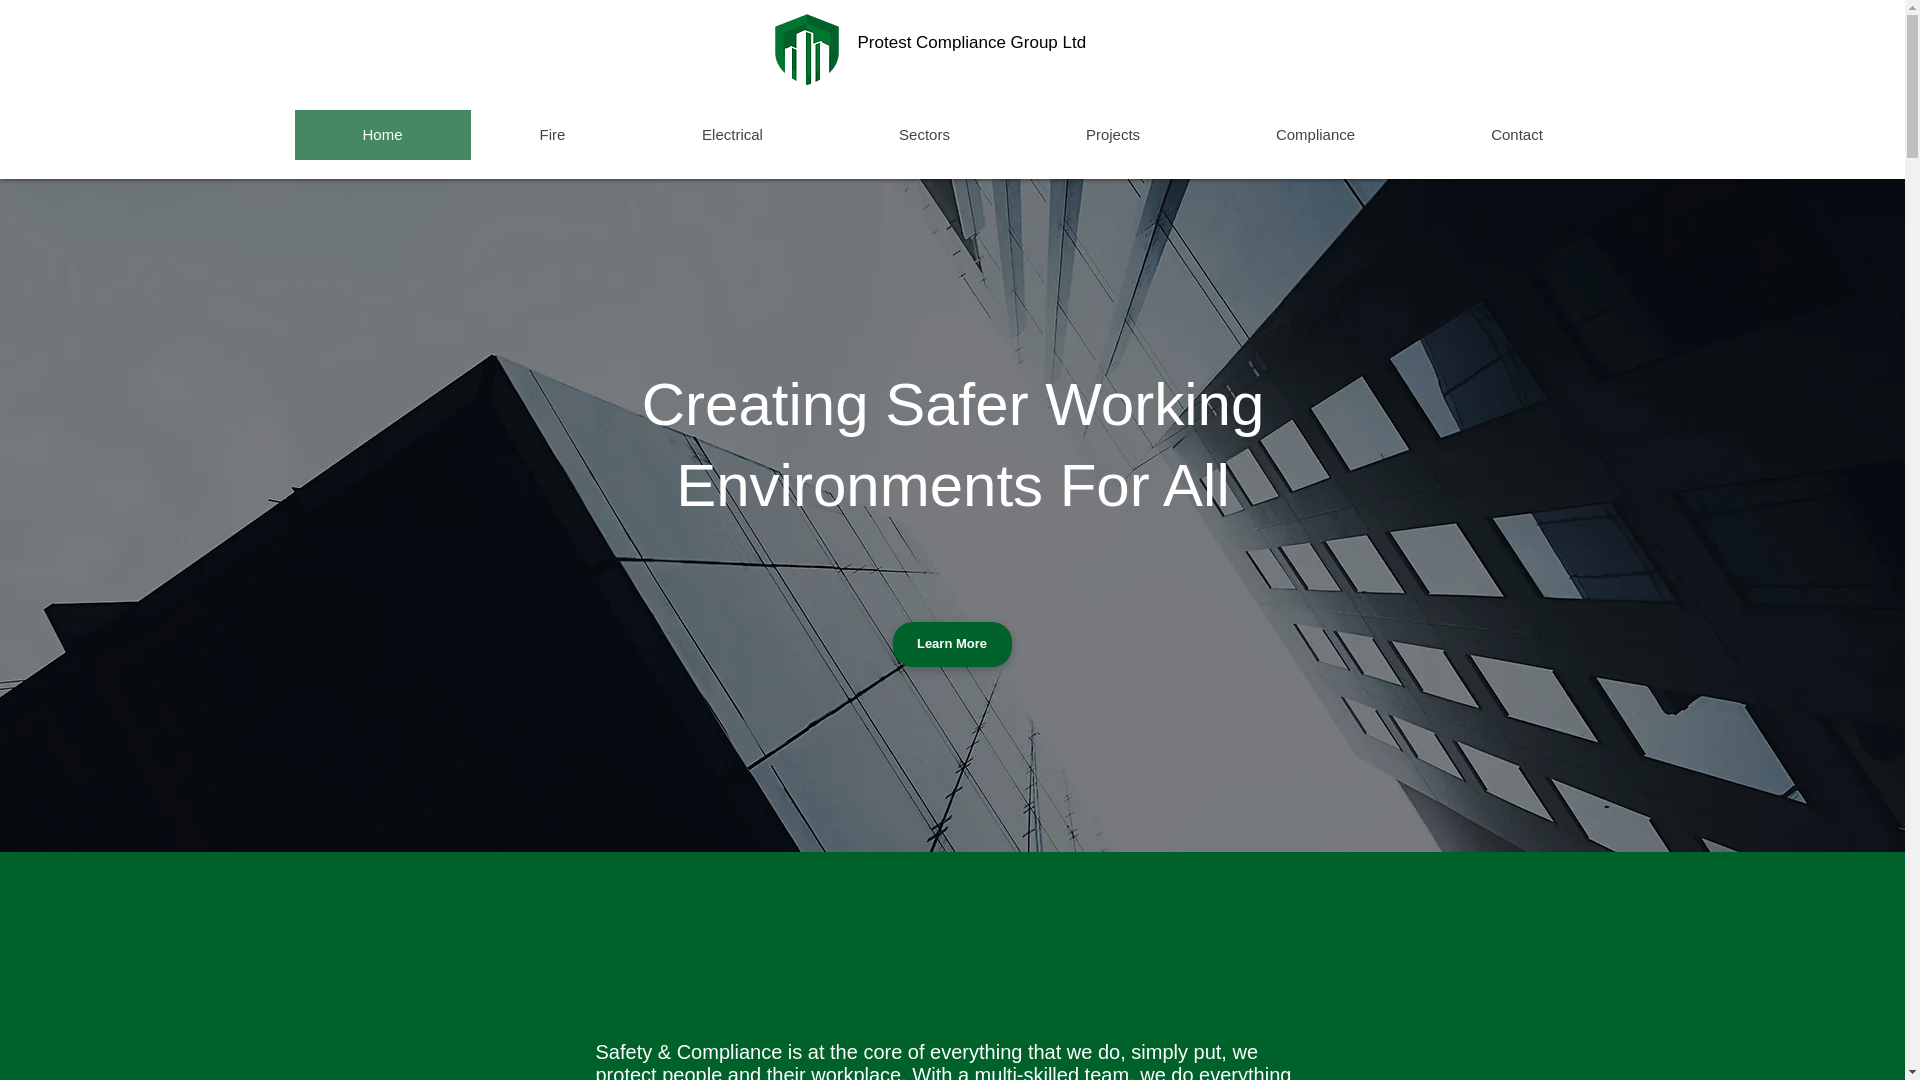 The width and height of the screenshot is (1920, 1080). Describe the element at coordinates (732, 134) in the screenshot. I see `Electrical` at that location.